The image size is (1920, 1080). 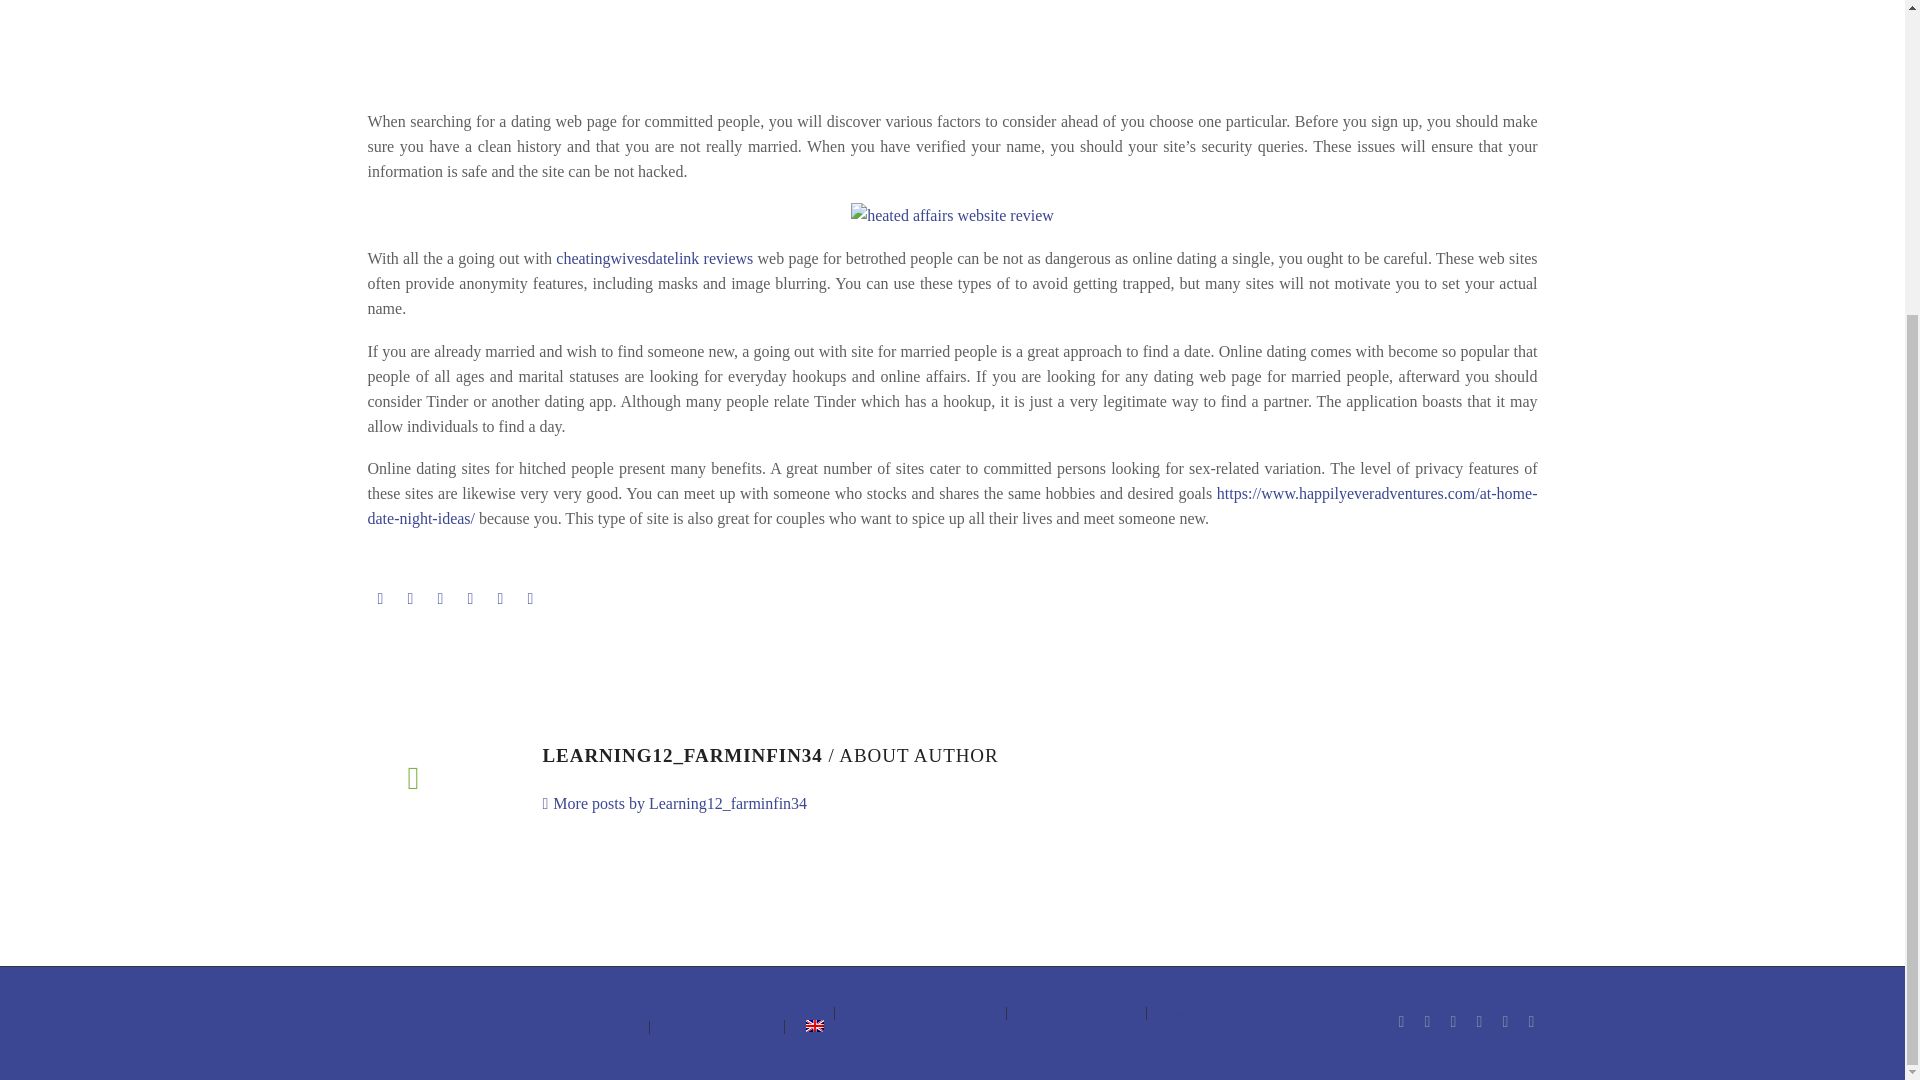 What do you see at coordinates (410, 598) in the screenshot?
I see `Twitter` at bounding box center [410, 598].